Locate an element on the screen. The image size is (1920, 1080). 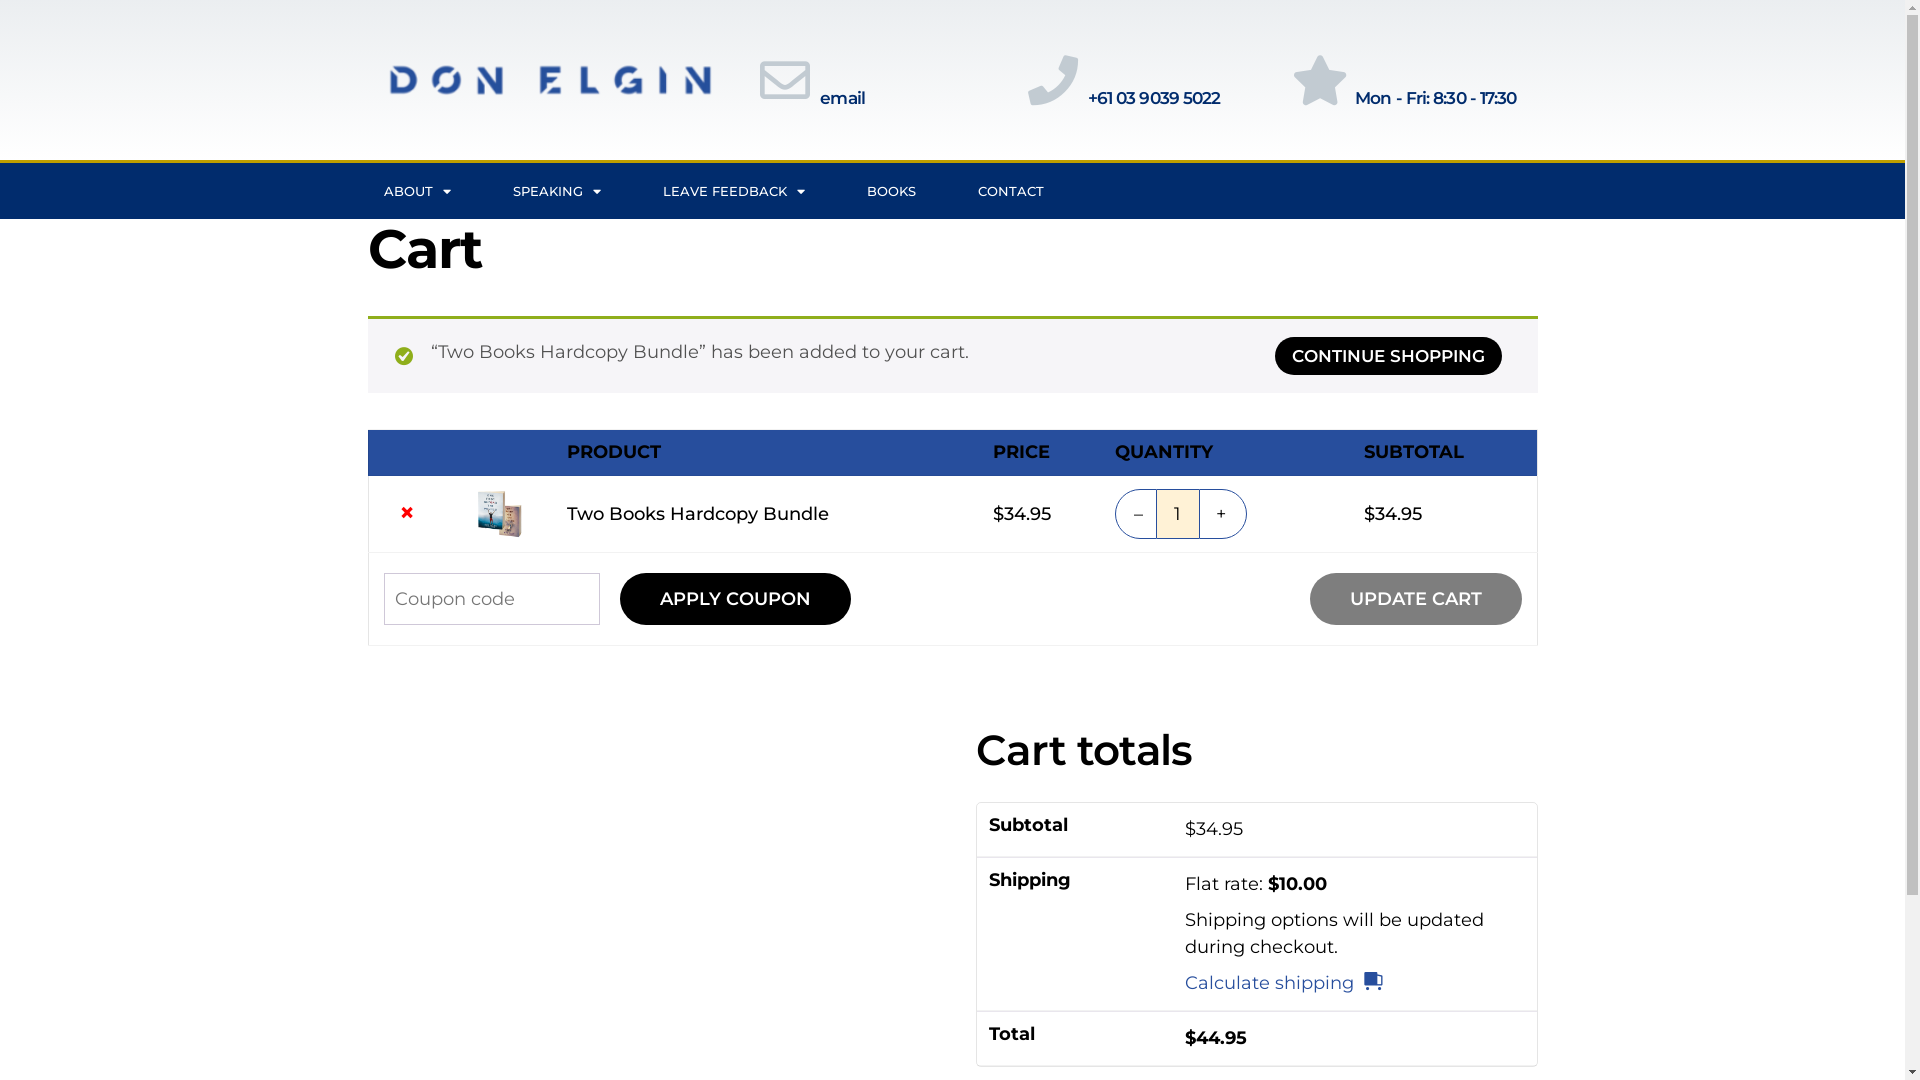
APPLY COUPON is located at coordinates (736, 599).